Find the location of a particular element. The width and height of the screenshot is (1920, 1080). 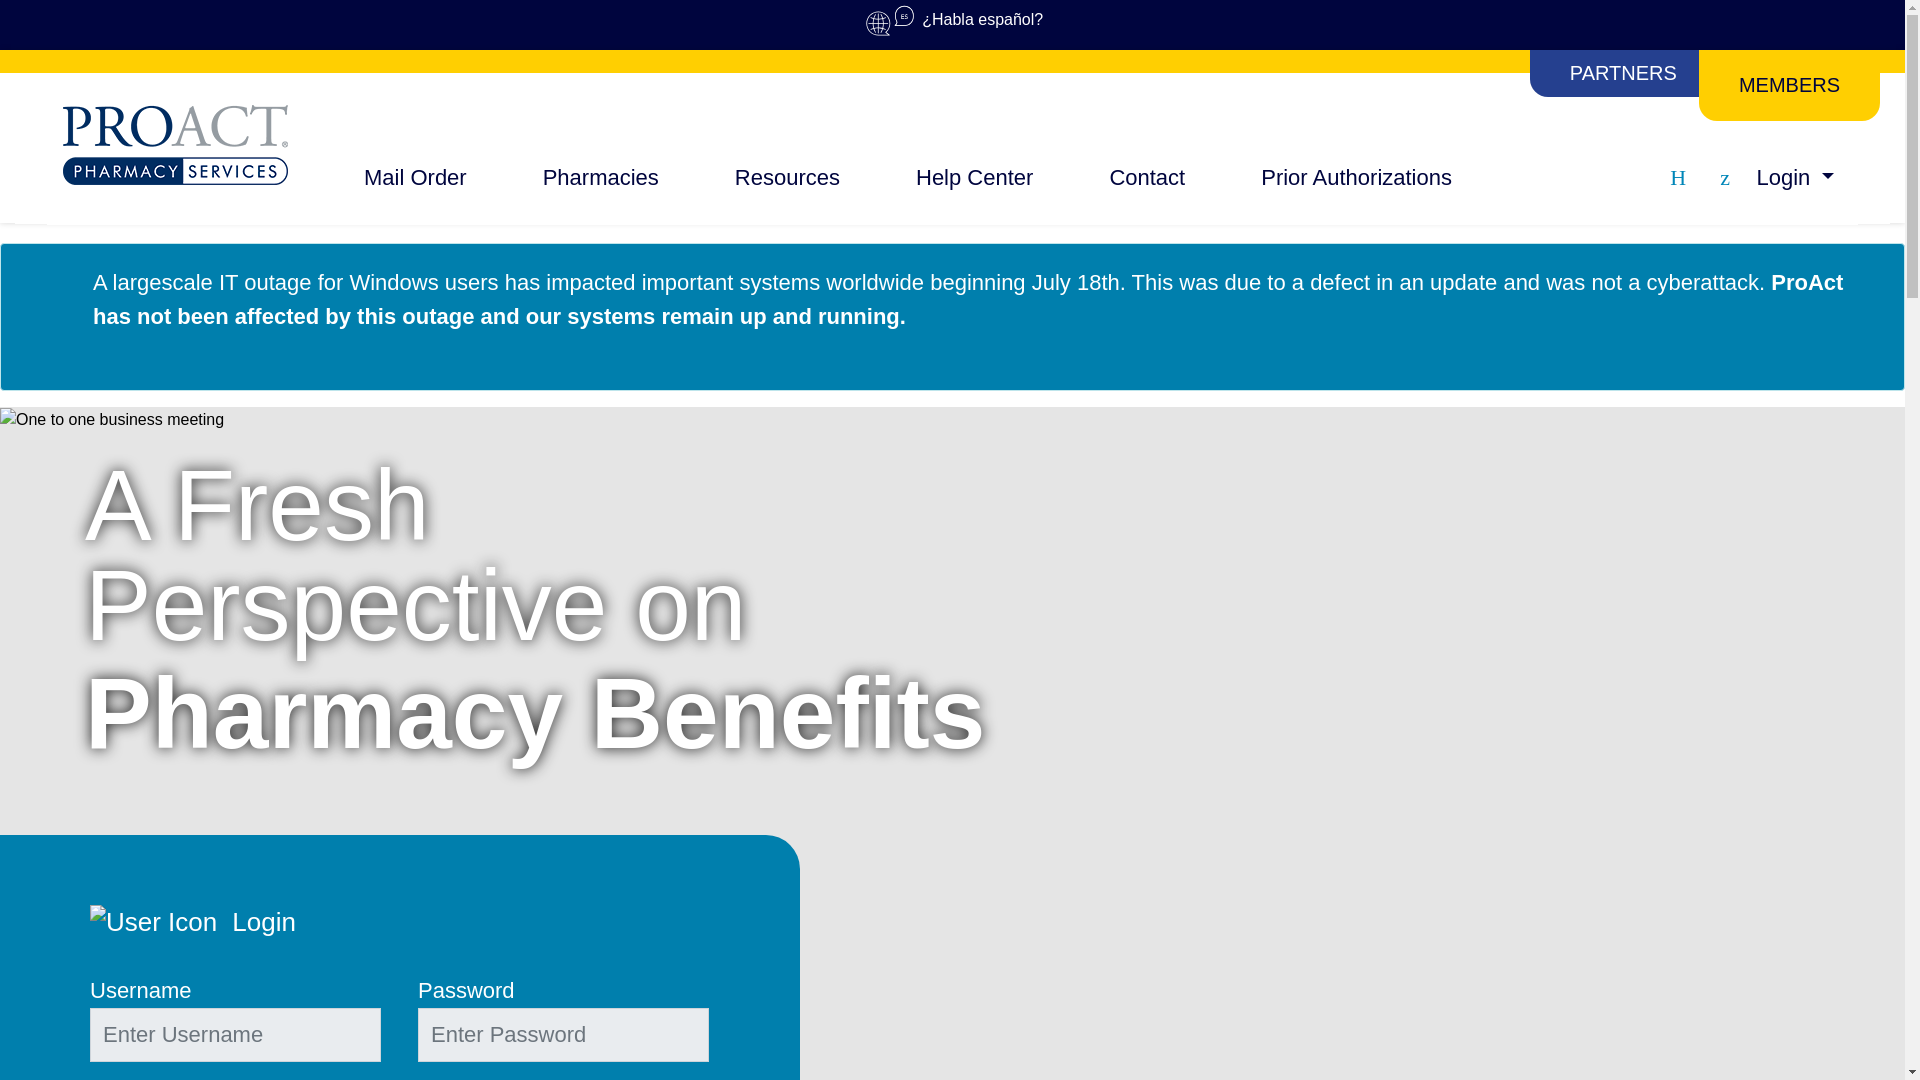

Help Center is located at coordinates (974, 177).